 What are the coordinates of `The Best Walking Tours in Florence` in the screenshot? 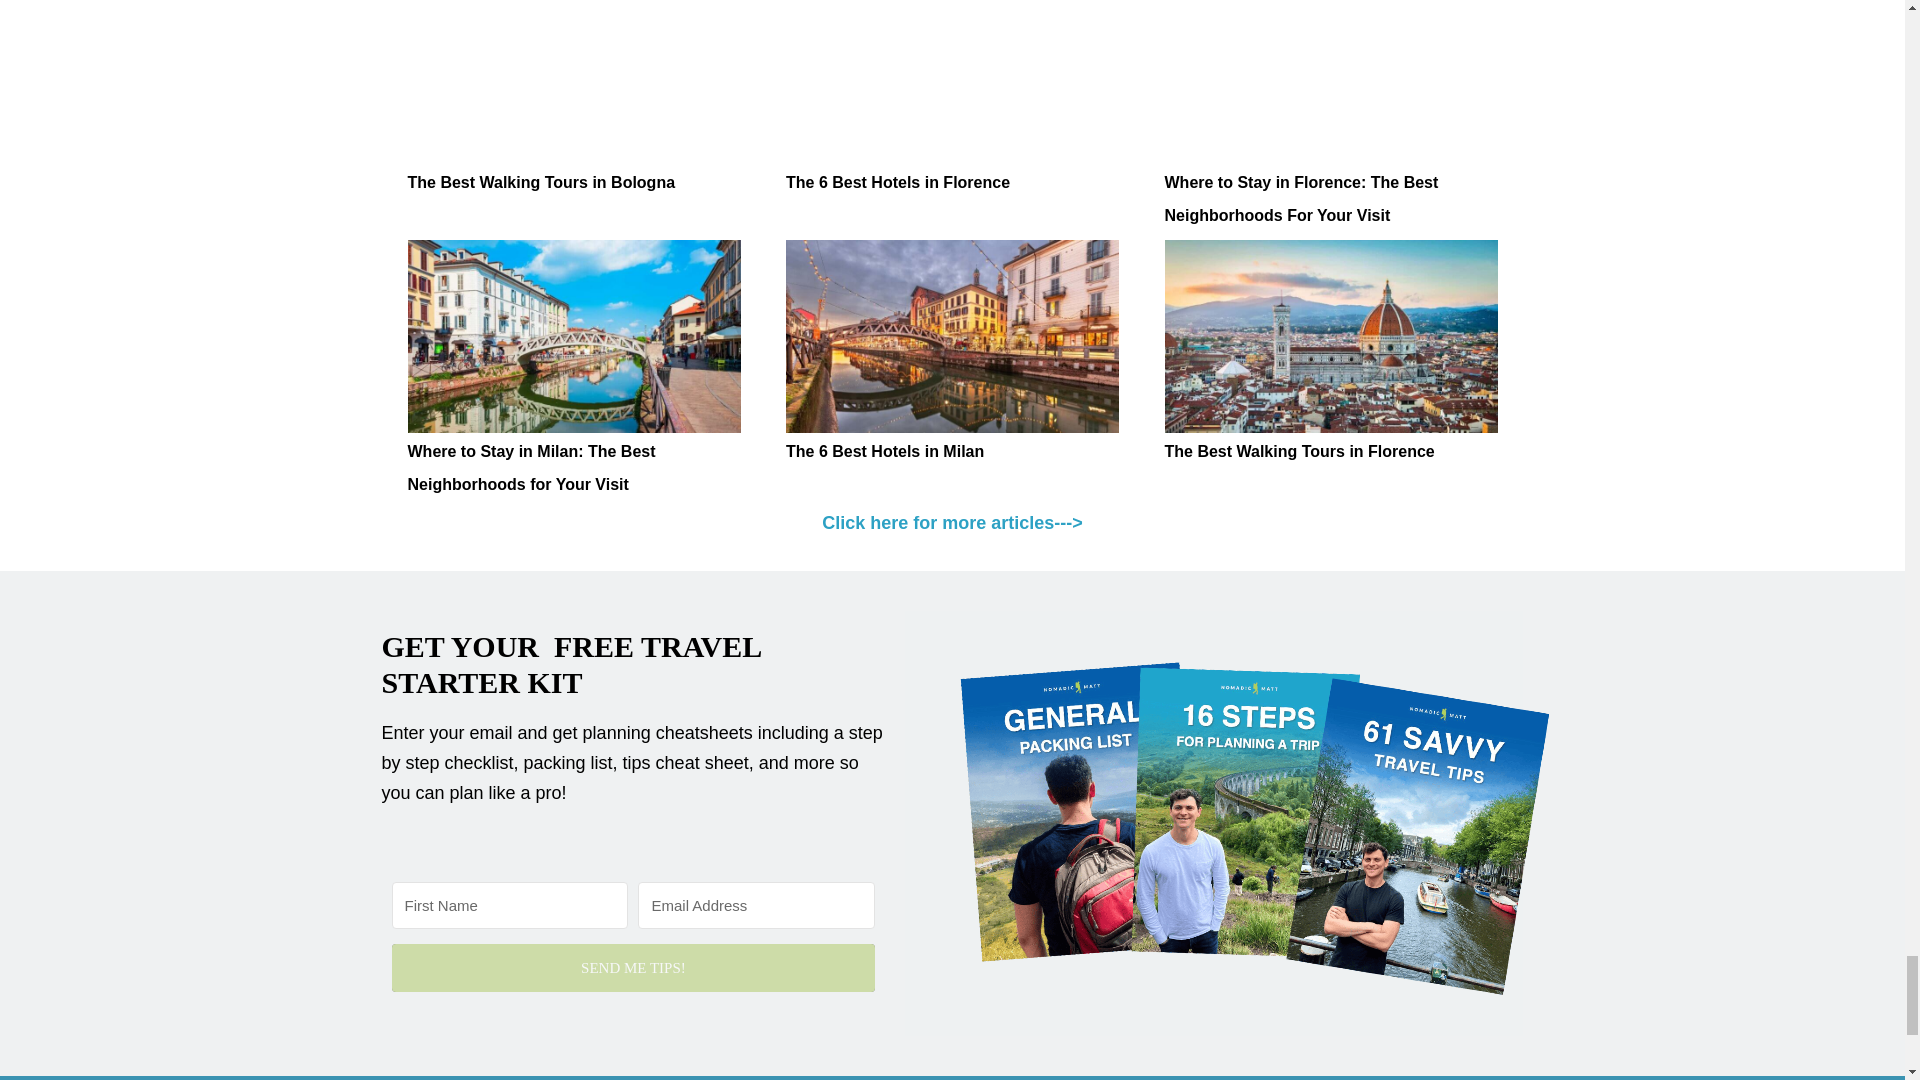 It's located at (1330, 336).